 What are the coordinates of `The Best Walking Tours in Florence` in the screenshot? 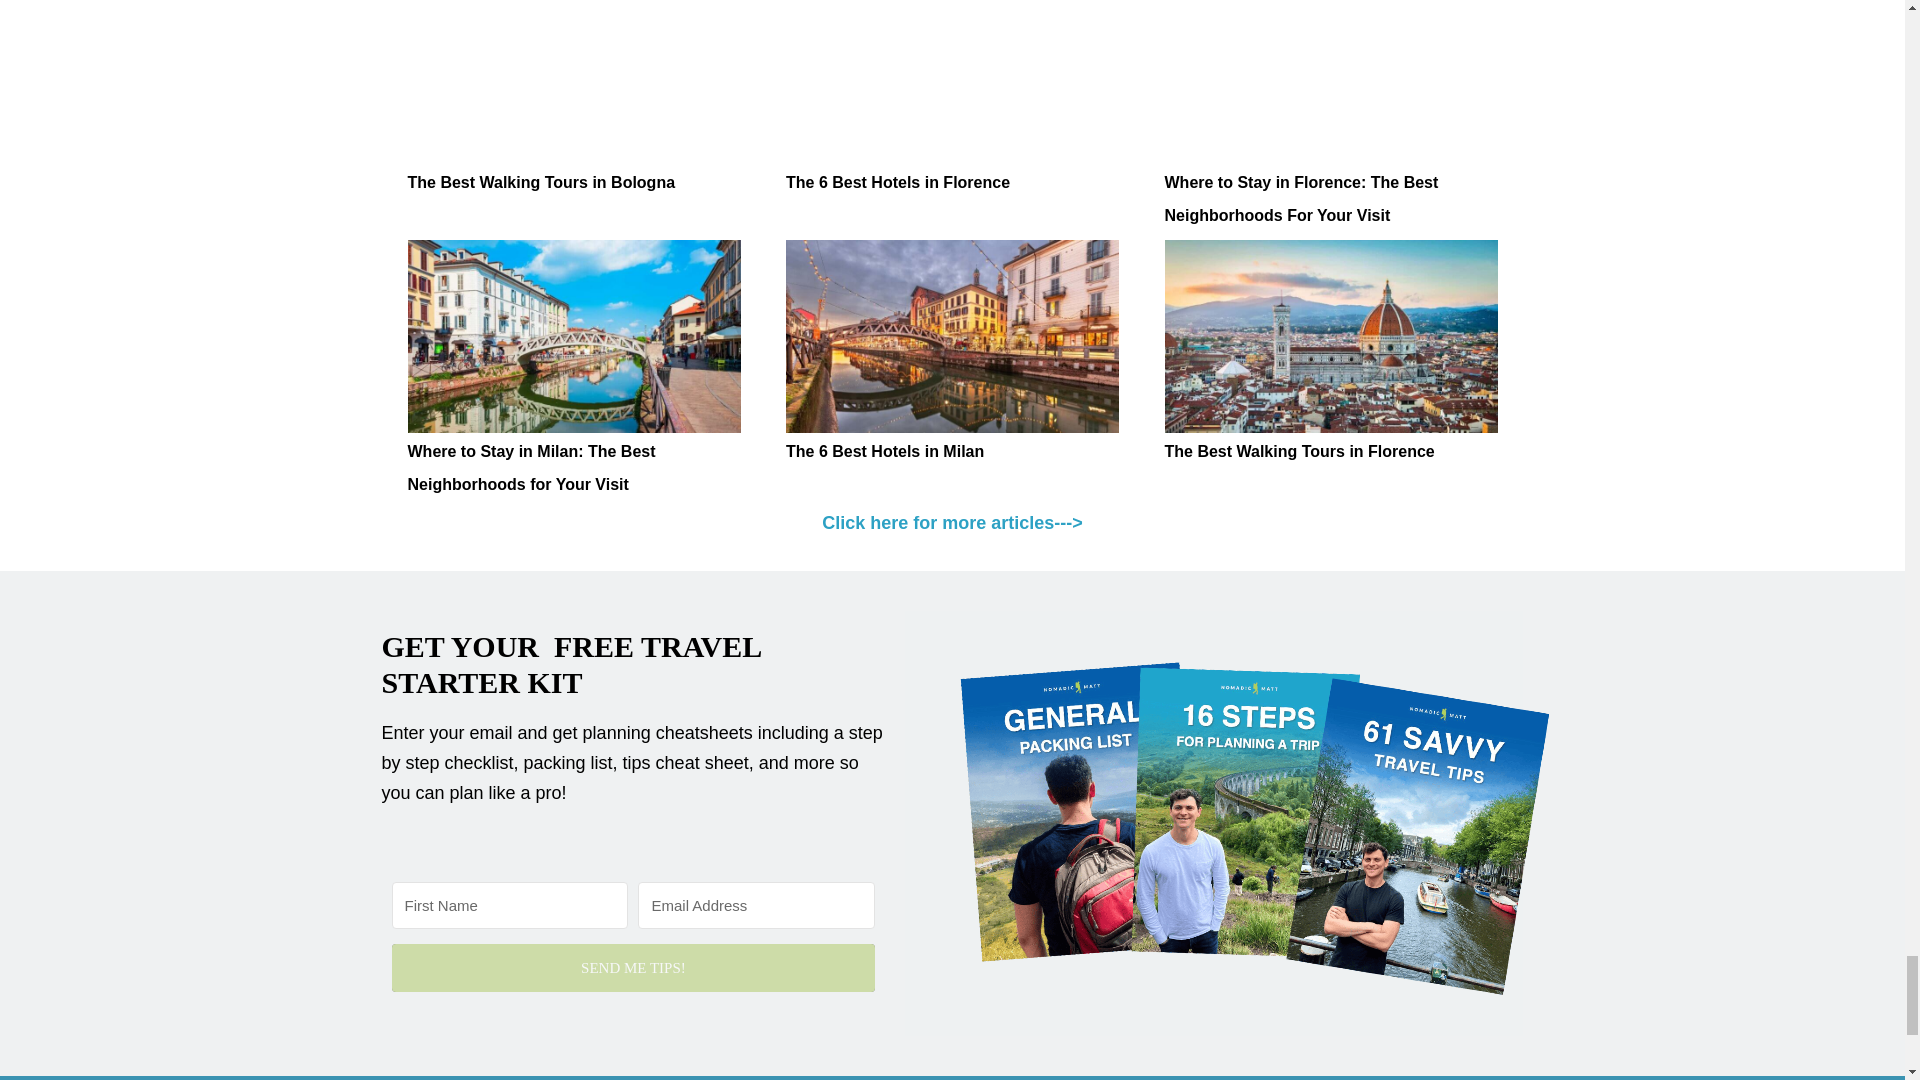 It's located at (1330, 336).